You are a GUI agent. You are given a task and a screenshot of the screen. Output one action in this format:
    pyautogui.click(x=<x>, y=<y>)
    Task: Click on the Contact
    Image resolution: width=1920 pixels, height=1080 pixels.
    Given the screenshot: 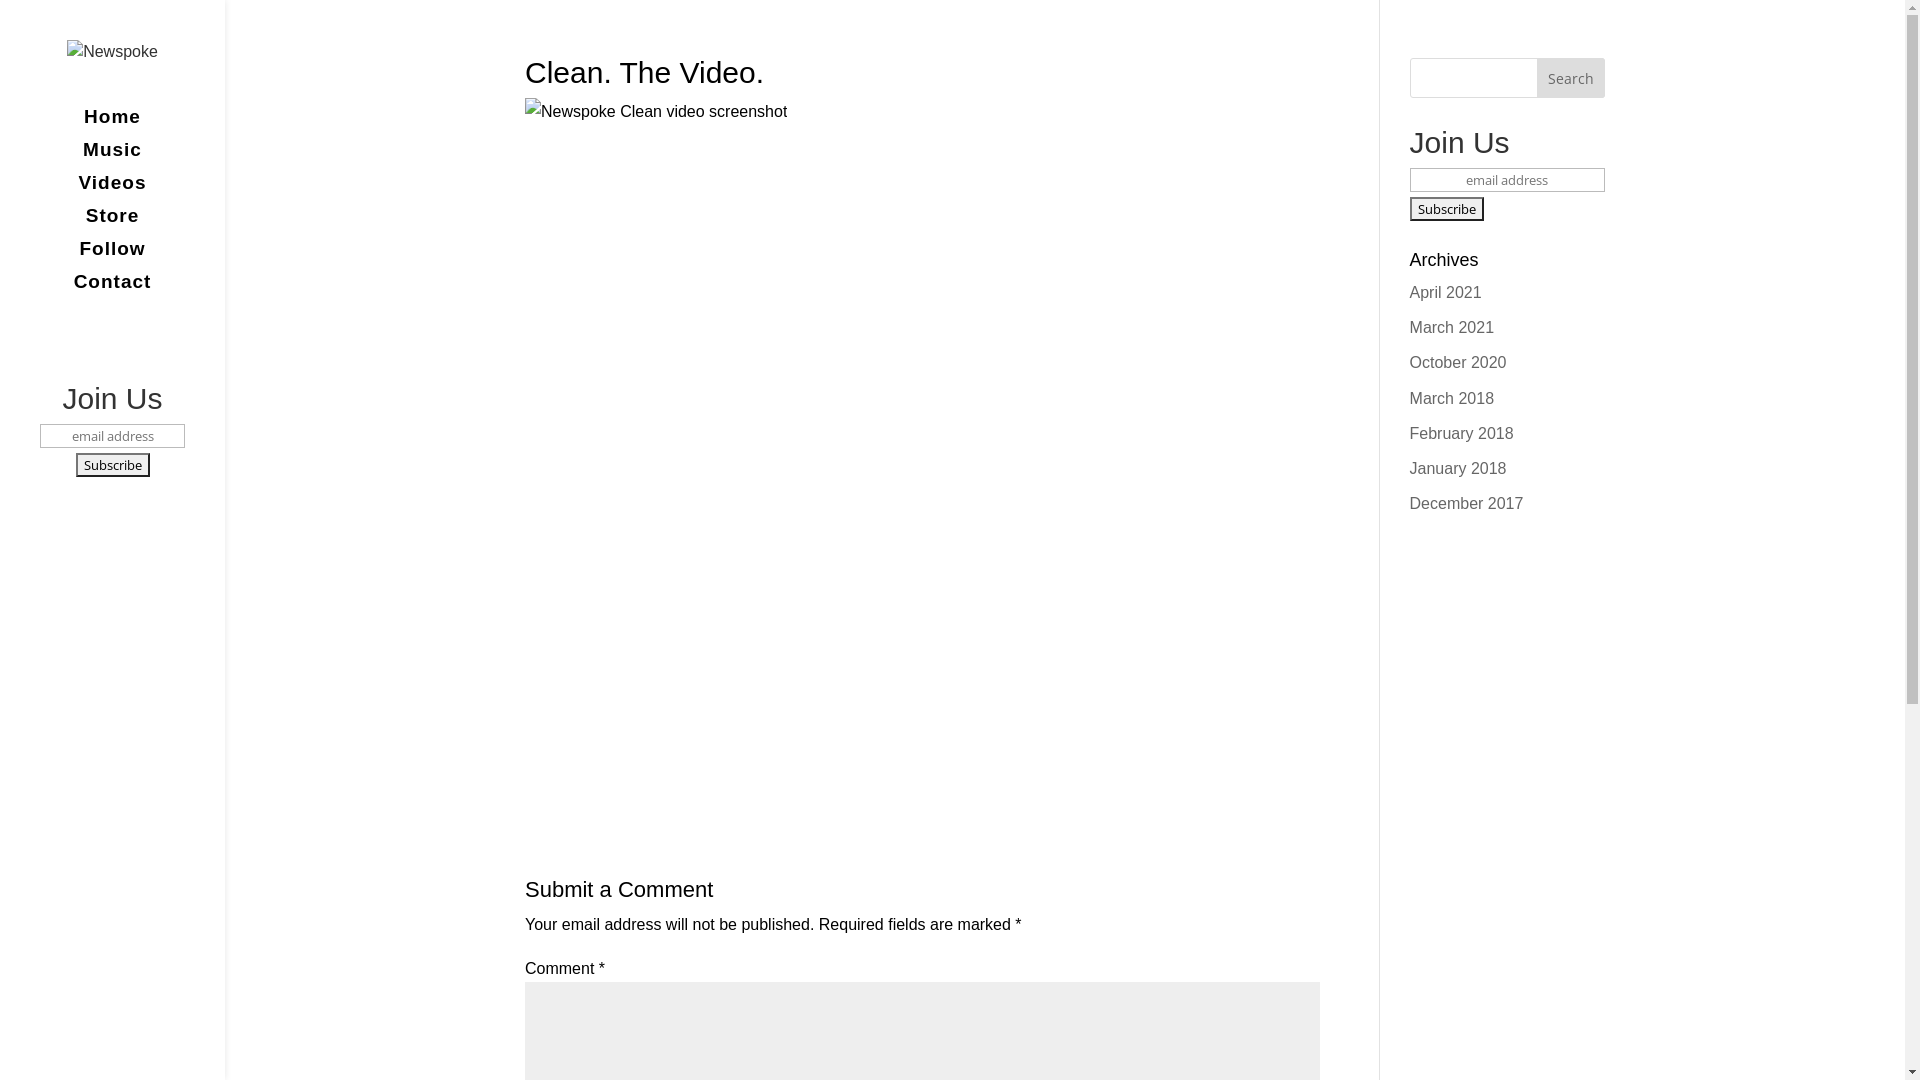 What is the action you would take?
    pyautogui.click(x=132, y=292)
    